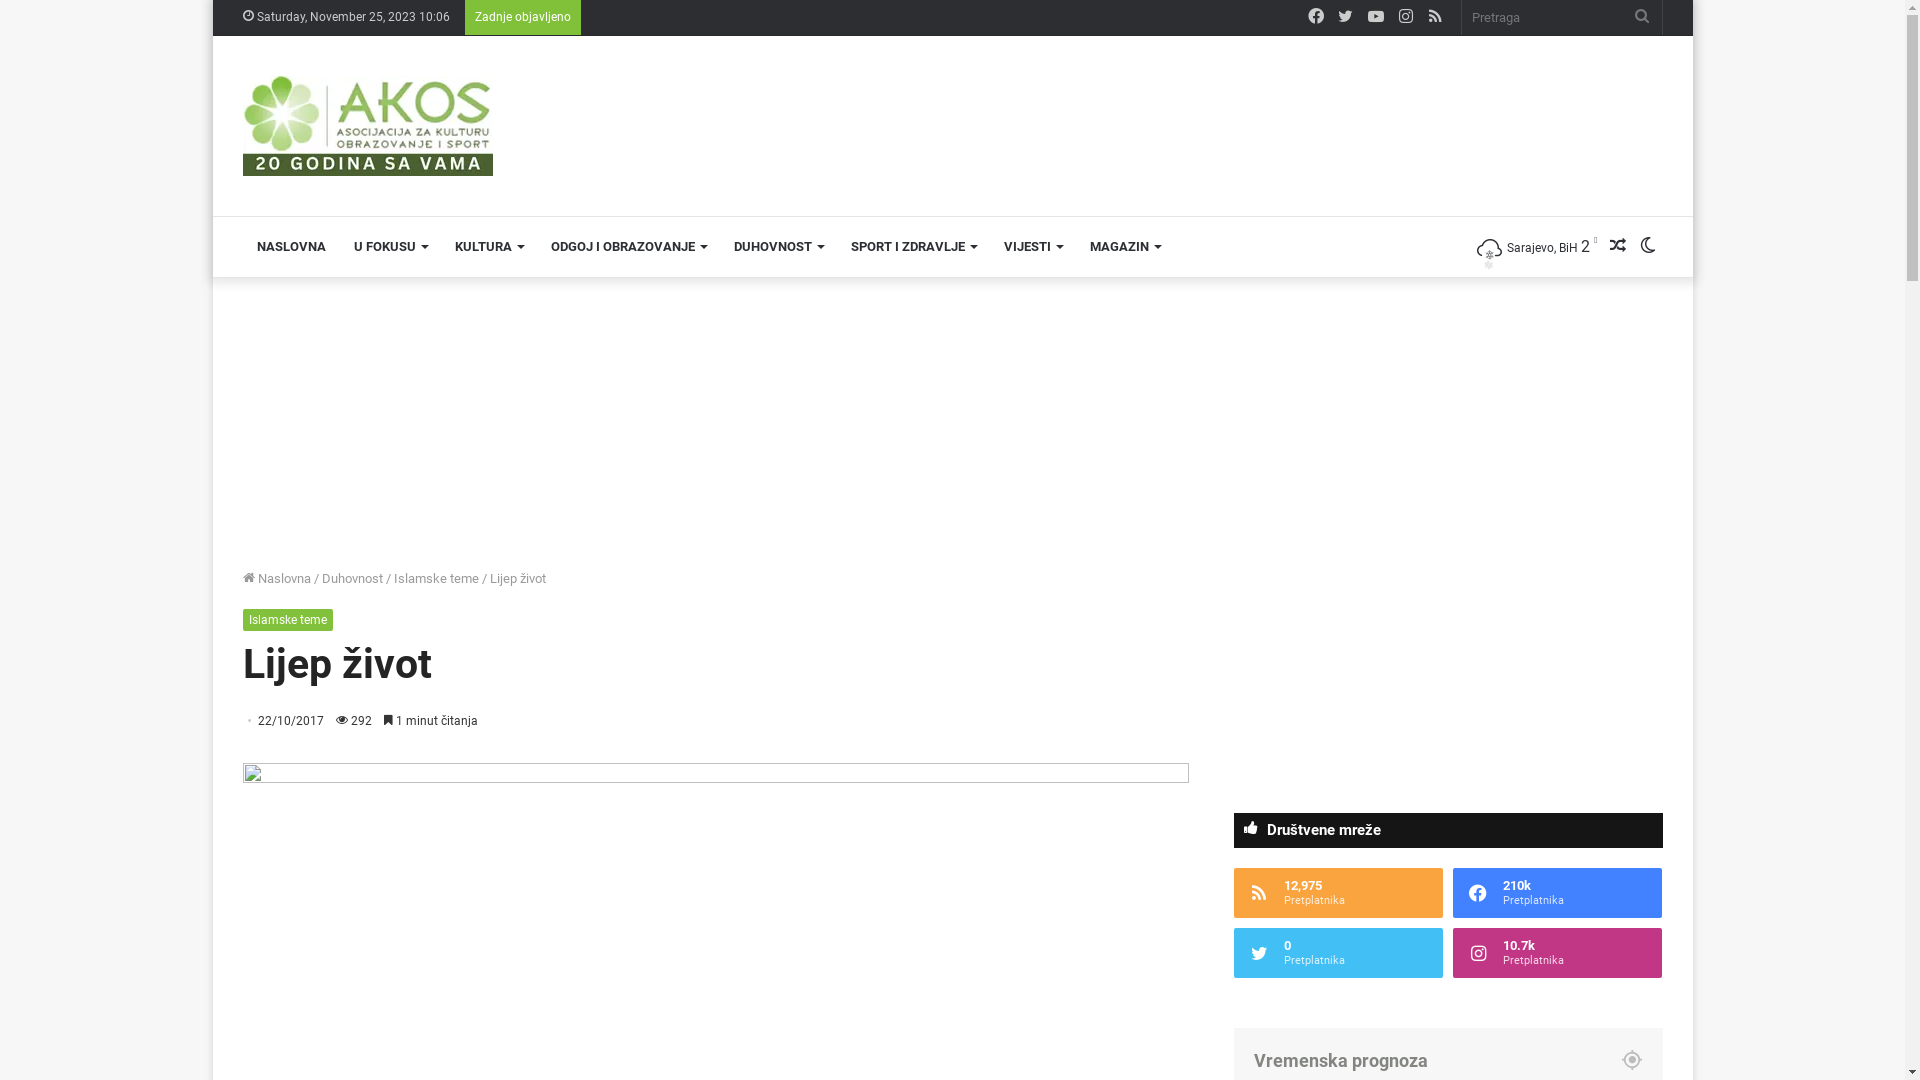 The height and width of the screenshot is (1080, 1920). What do you see at coordinates (276, 578) in the screenshot?
I see `Naslovna` at bounding box center [276, 578].